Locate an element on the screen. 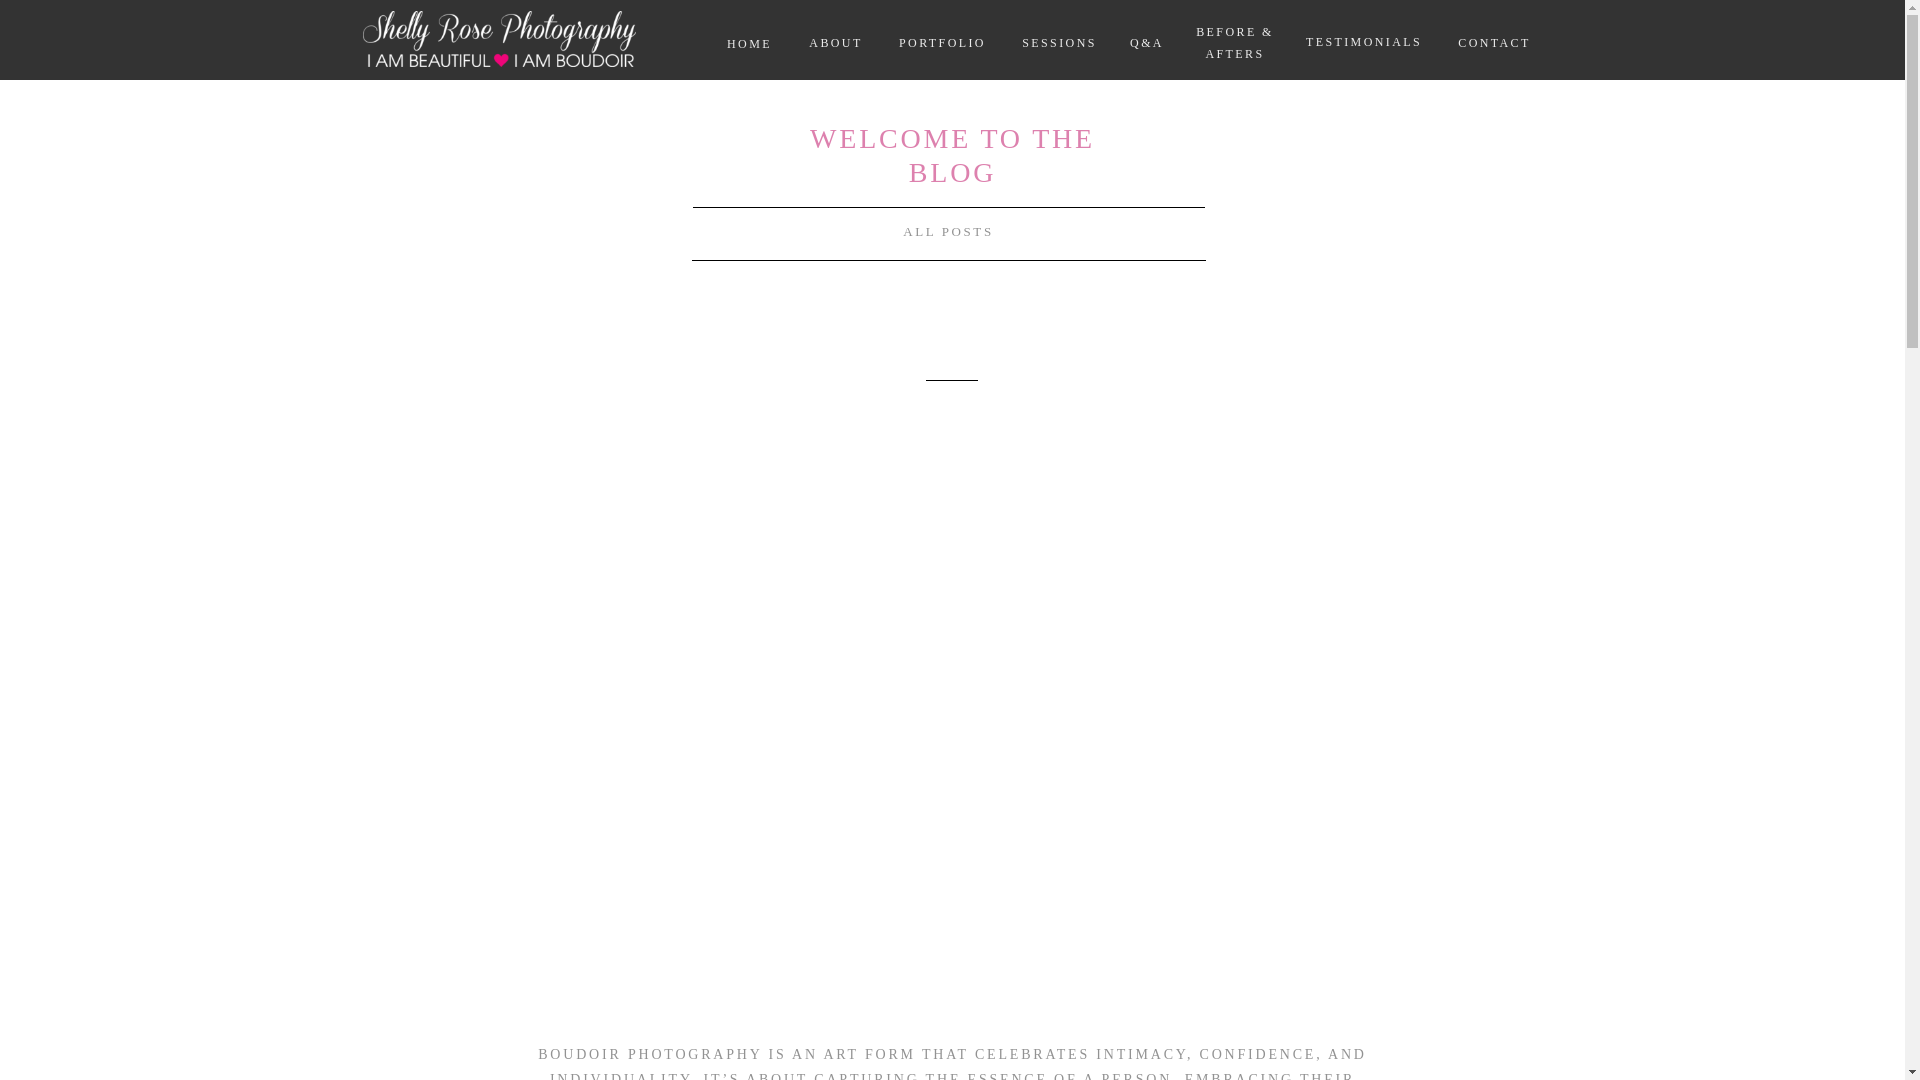  TESTIMONIALS is located at coordinates (1364, 43).